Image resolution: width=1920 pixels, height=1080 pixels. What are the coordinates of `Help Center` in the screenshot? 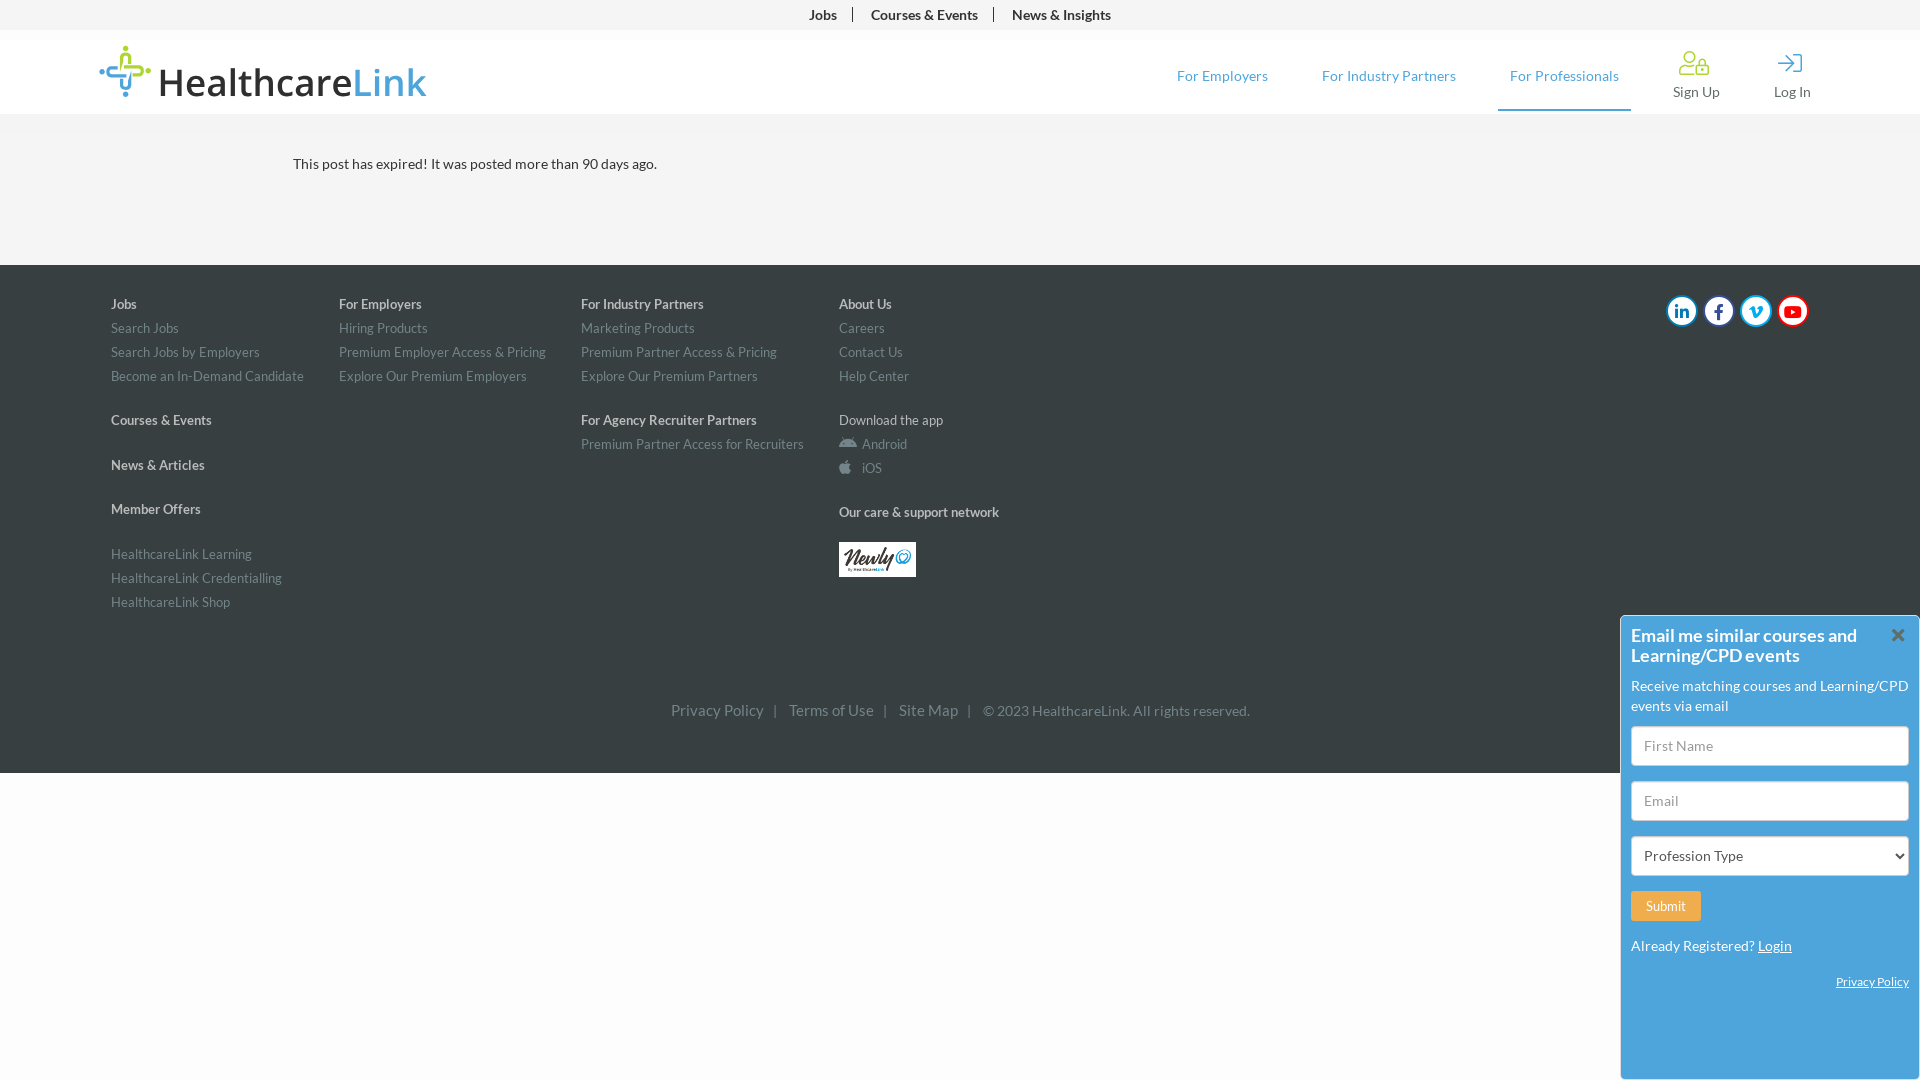 It's located at (874, 376).